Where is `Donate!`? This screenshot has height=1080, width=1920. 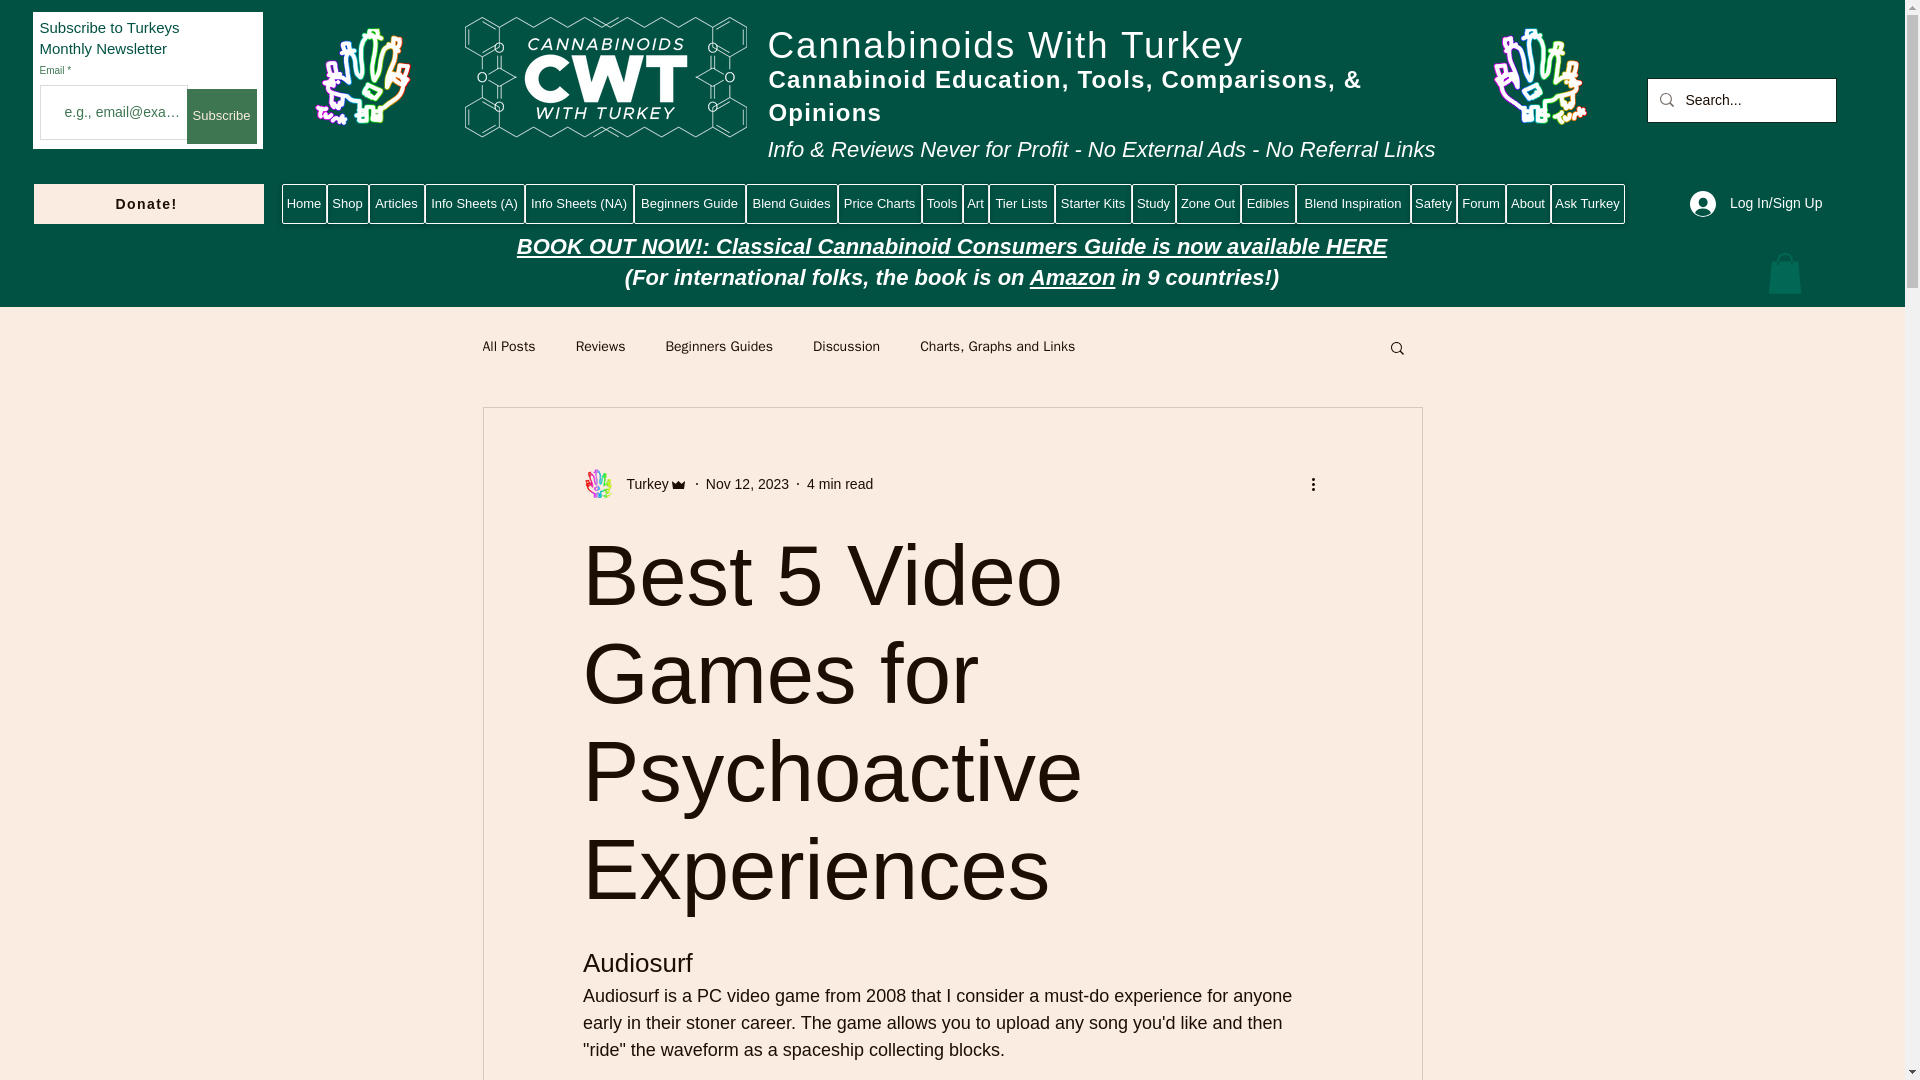
Donate! is located at coordinates (149, 203).